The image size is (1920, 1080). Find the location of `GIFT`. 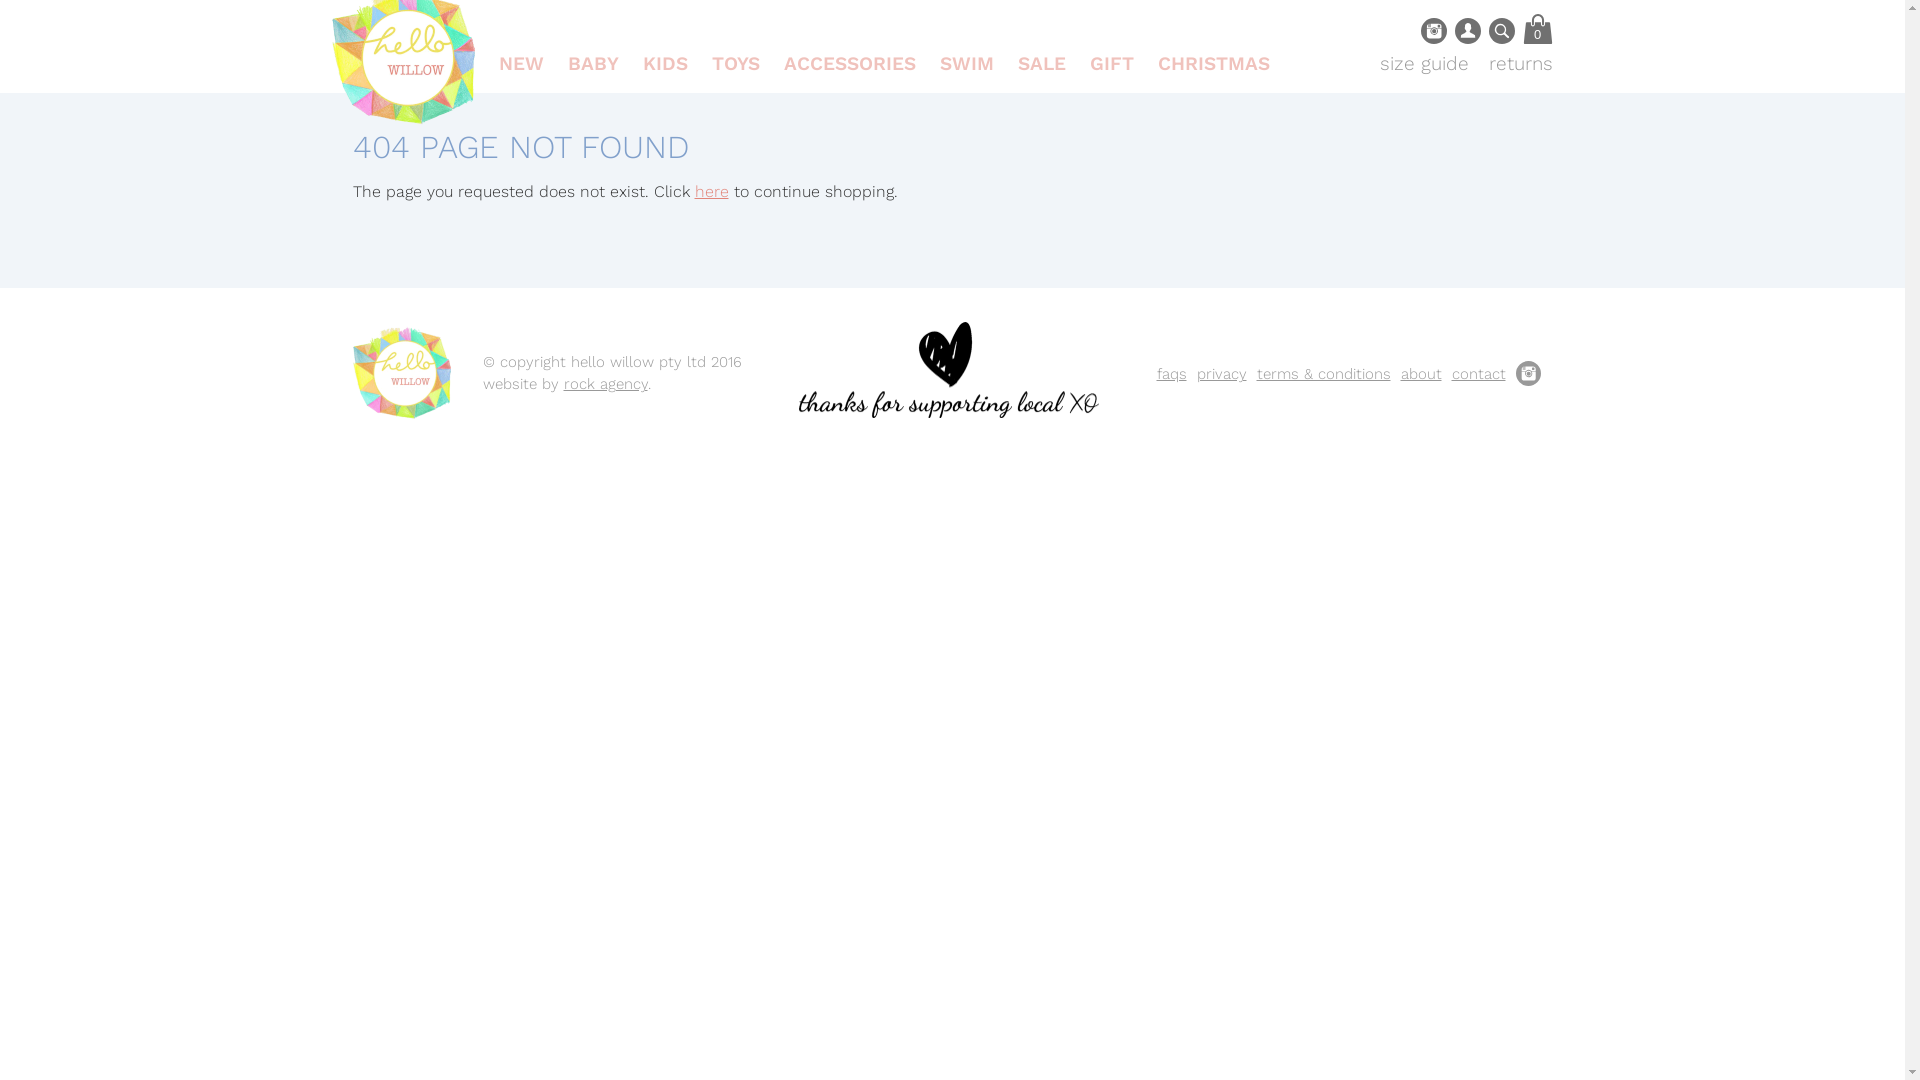

GIFT is located at coordinates (1112, 64).